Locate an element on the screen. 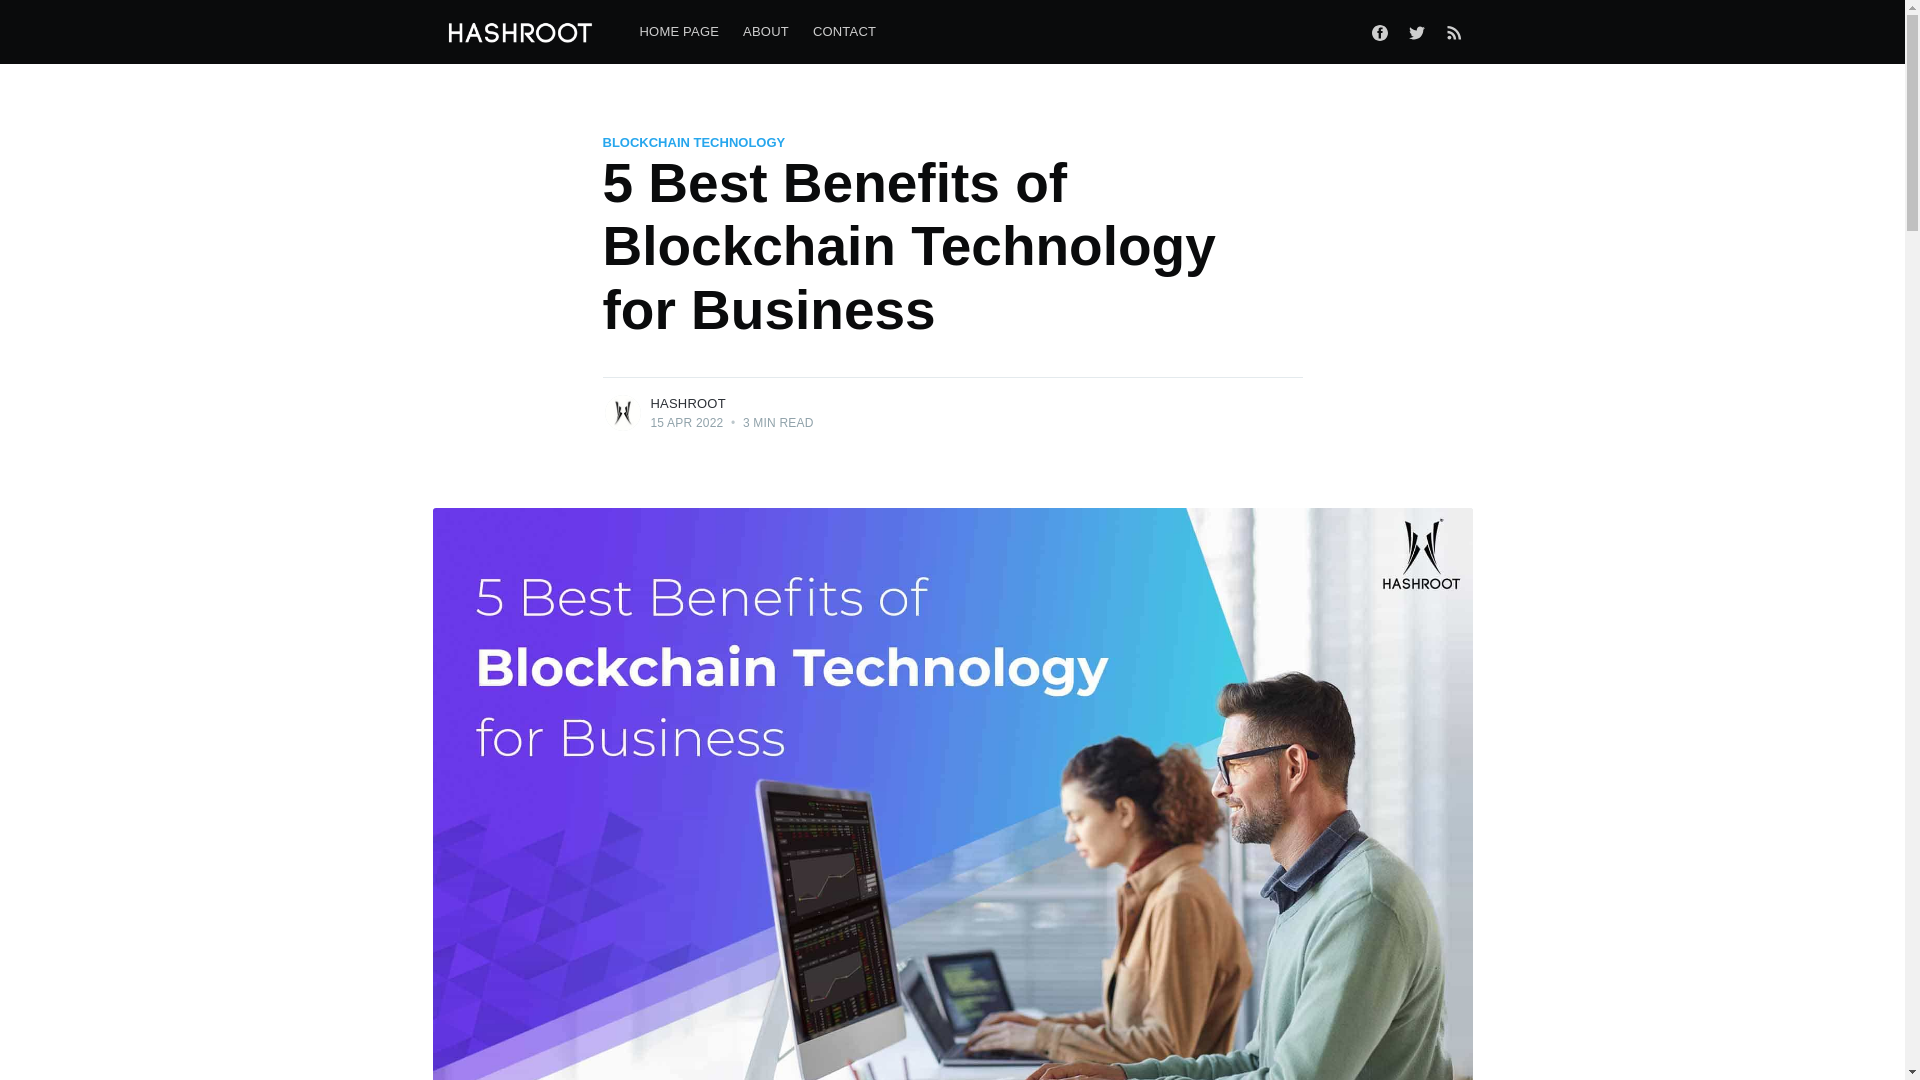 The height and width of the screenshot is (1080, 1920). Twitter is located at coordinates (1416, 32).